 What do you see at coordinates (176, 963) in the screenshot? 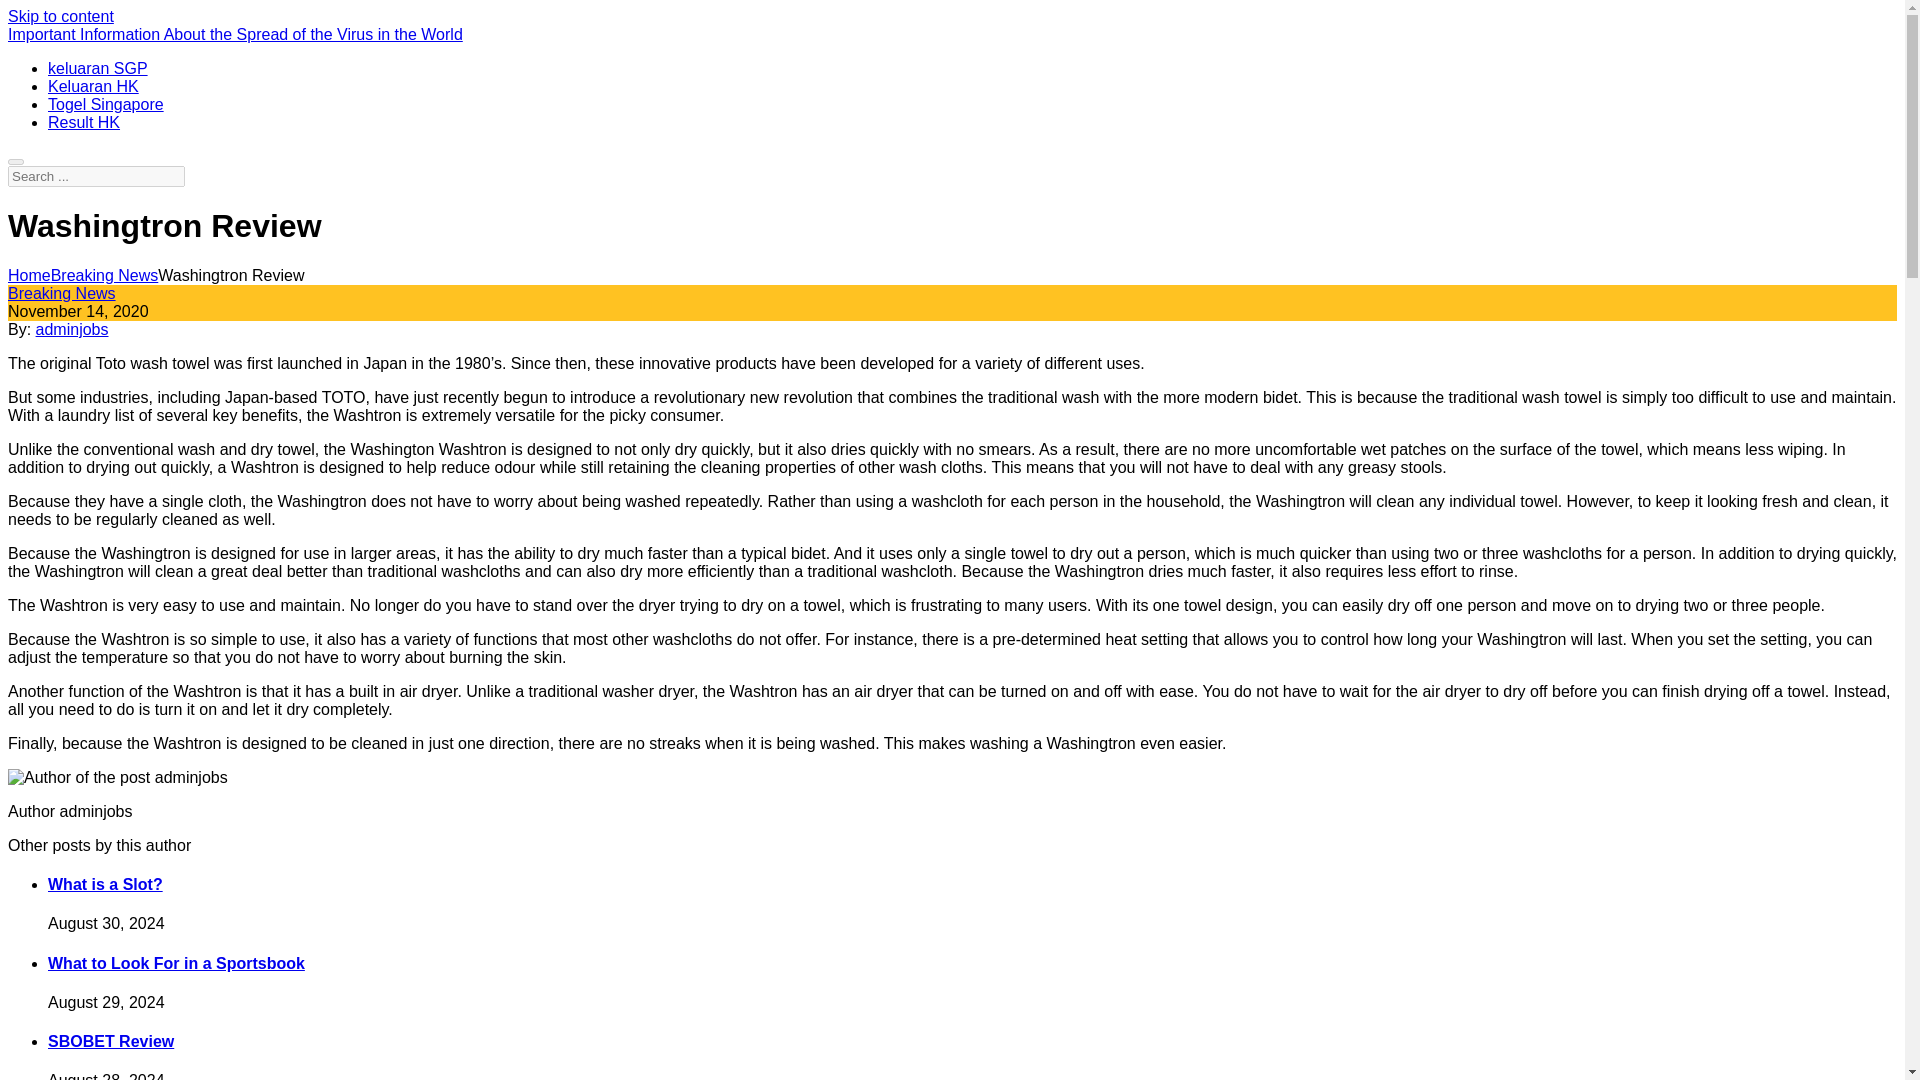
I see `What to Look For in a Sportsbook` at bounding box center [176, 963].